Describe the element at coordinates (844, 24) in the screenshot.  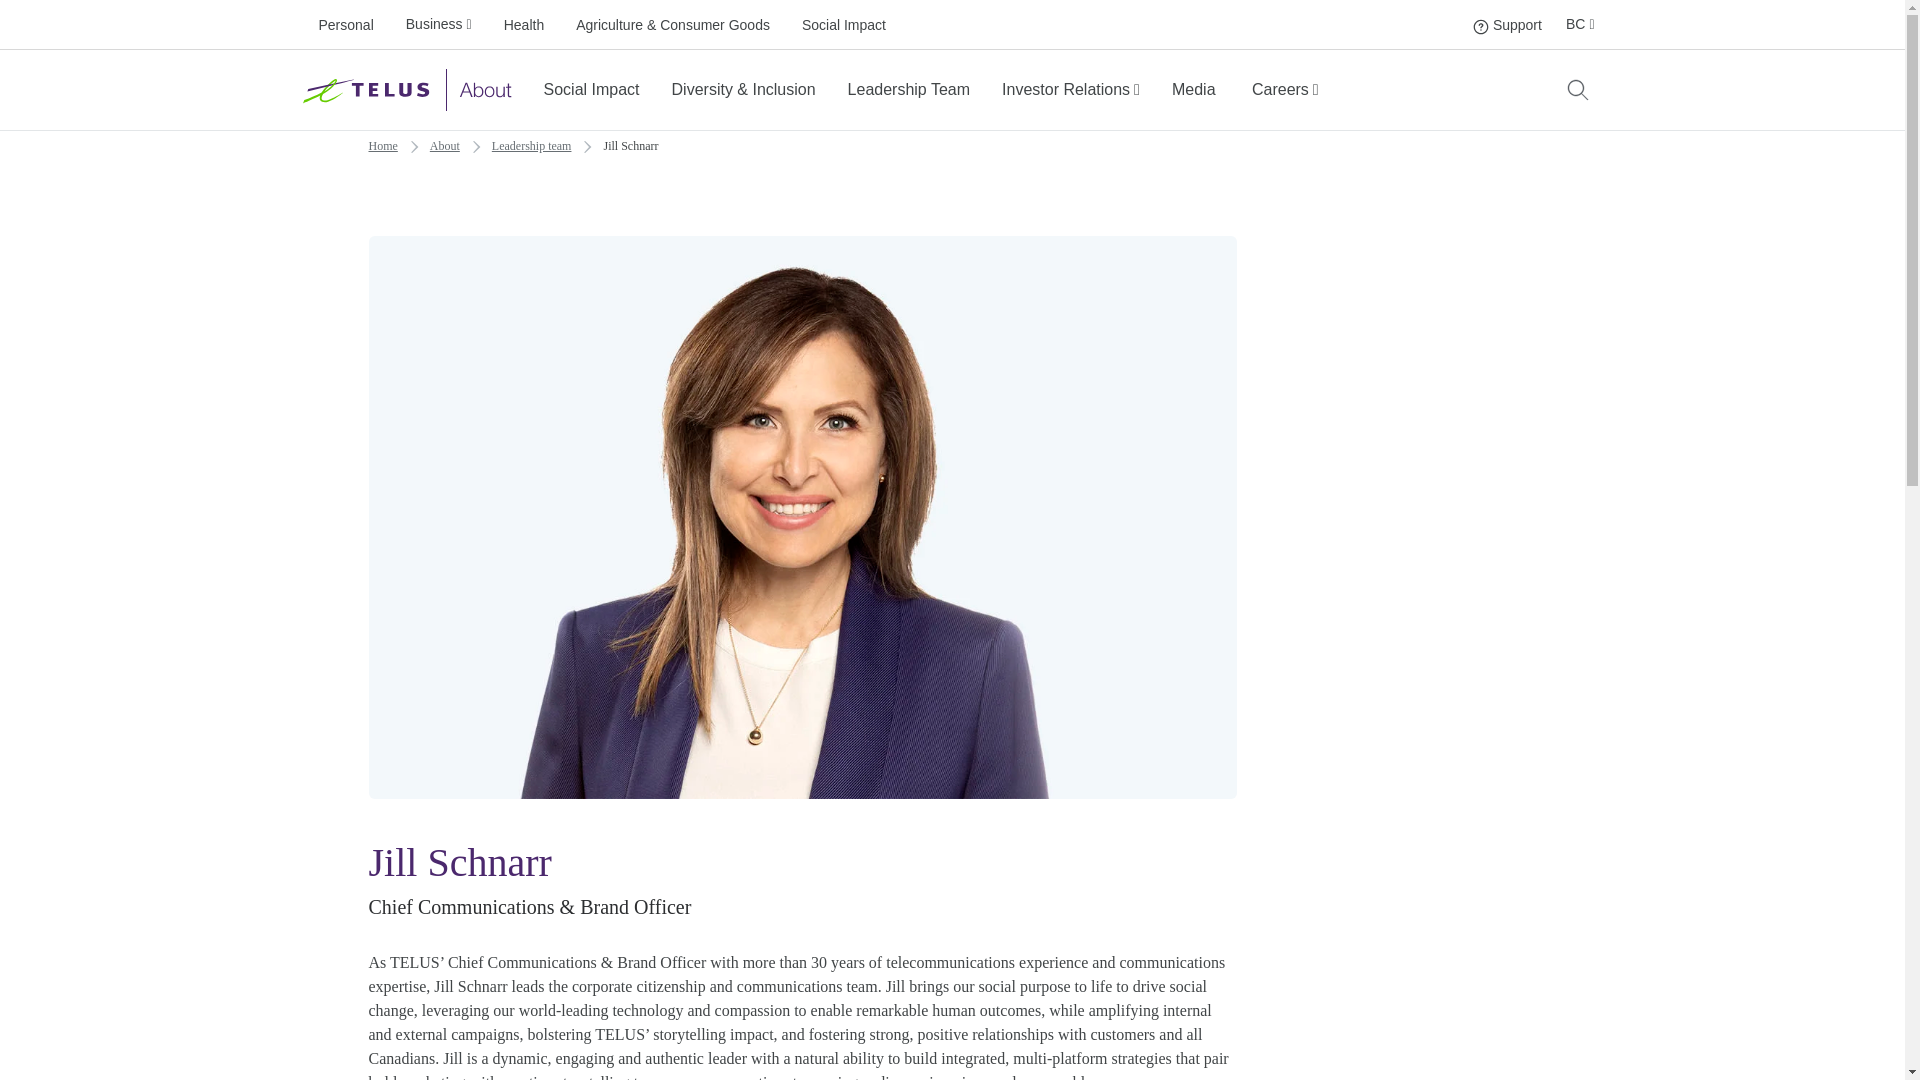
I see `Leadership Team` at that location.